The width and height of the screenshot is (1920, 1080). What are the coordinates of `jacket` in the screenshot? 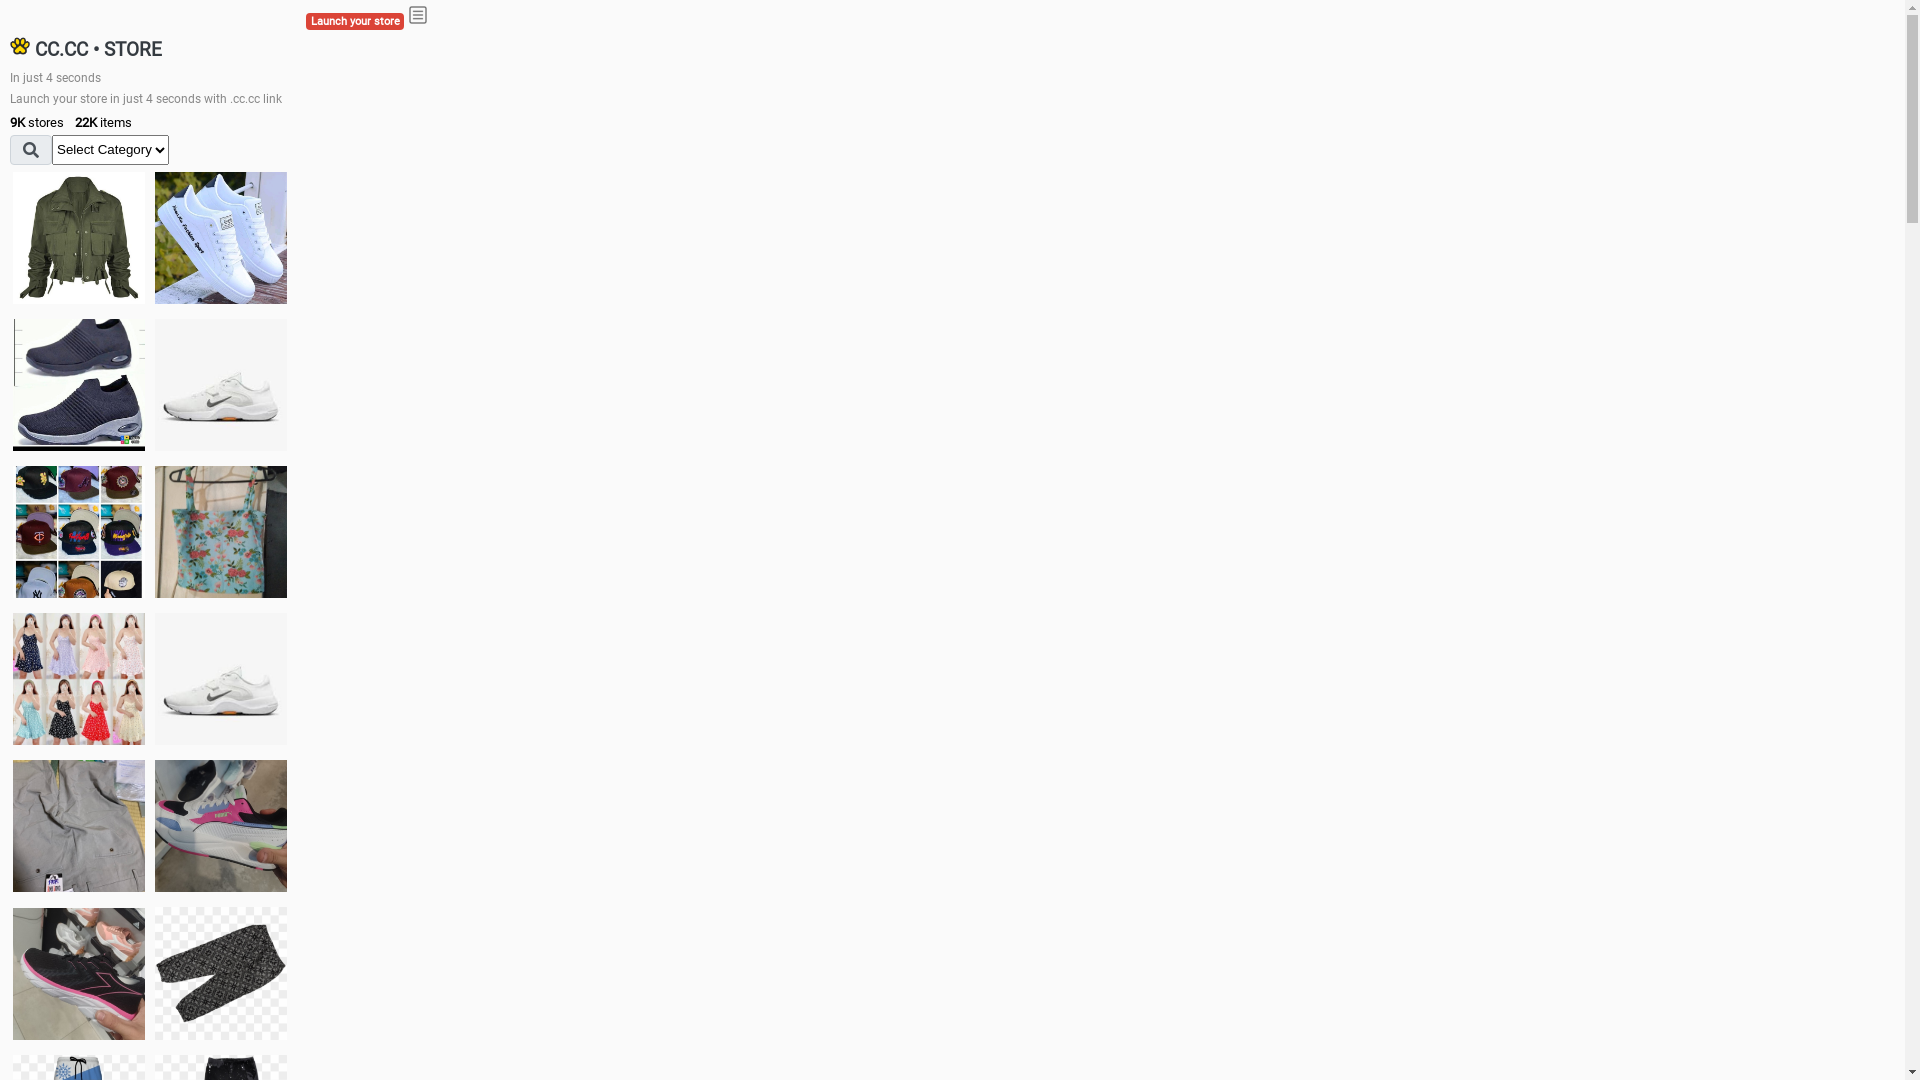 It's located at (79, 238).